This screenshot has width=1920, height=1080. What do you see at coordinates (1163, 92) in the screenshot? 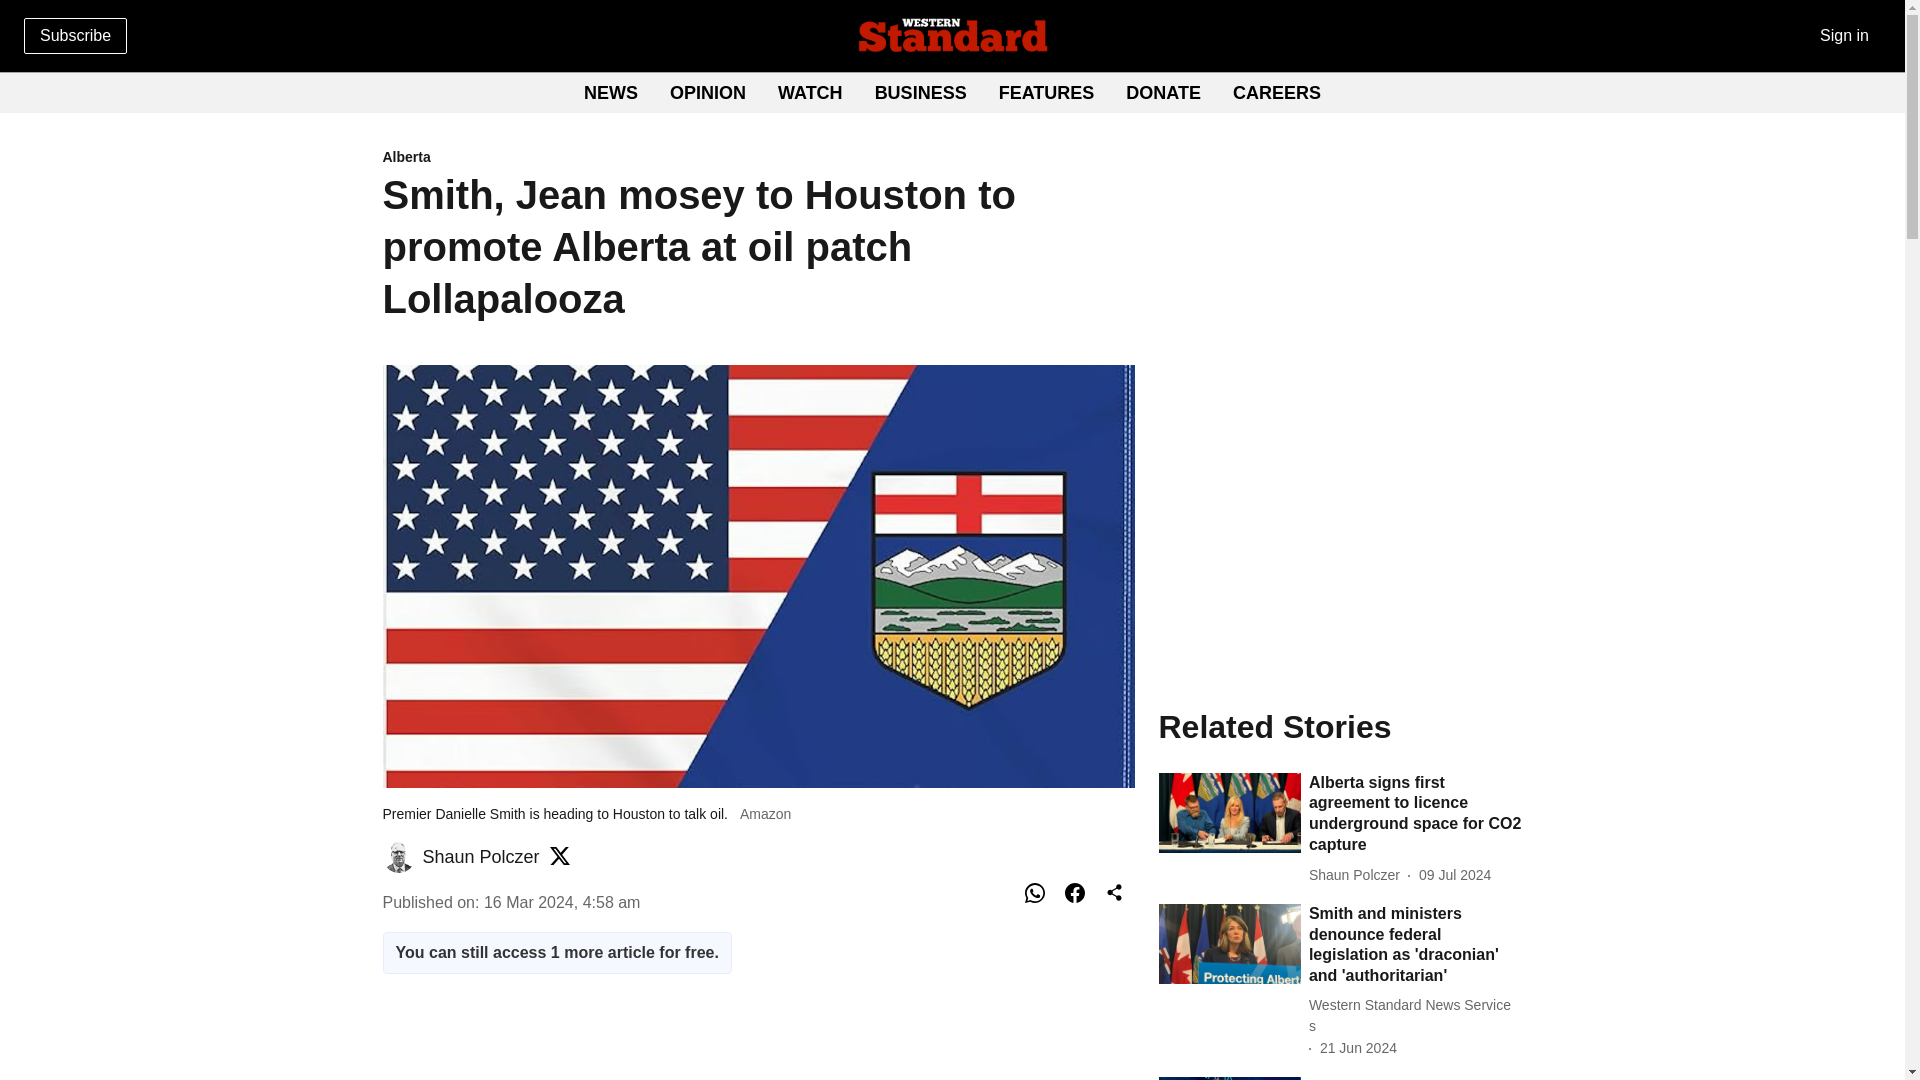
I see `Alberta` at bounding box center [1163, 92].